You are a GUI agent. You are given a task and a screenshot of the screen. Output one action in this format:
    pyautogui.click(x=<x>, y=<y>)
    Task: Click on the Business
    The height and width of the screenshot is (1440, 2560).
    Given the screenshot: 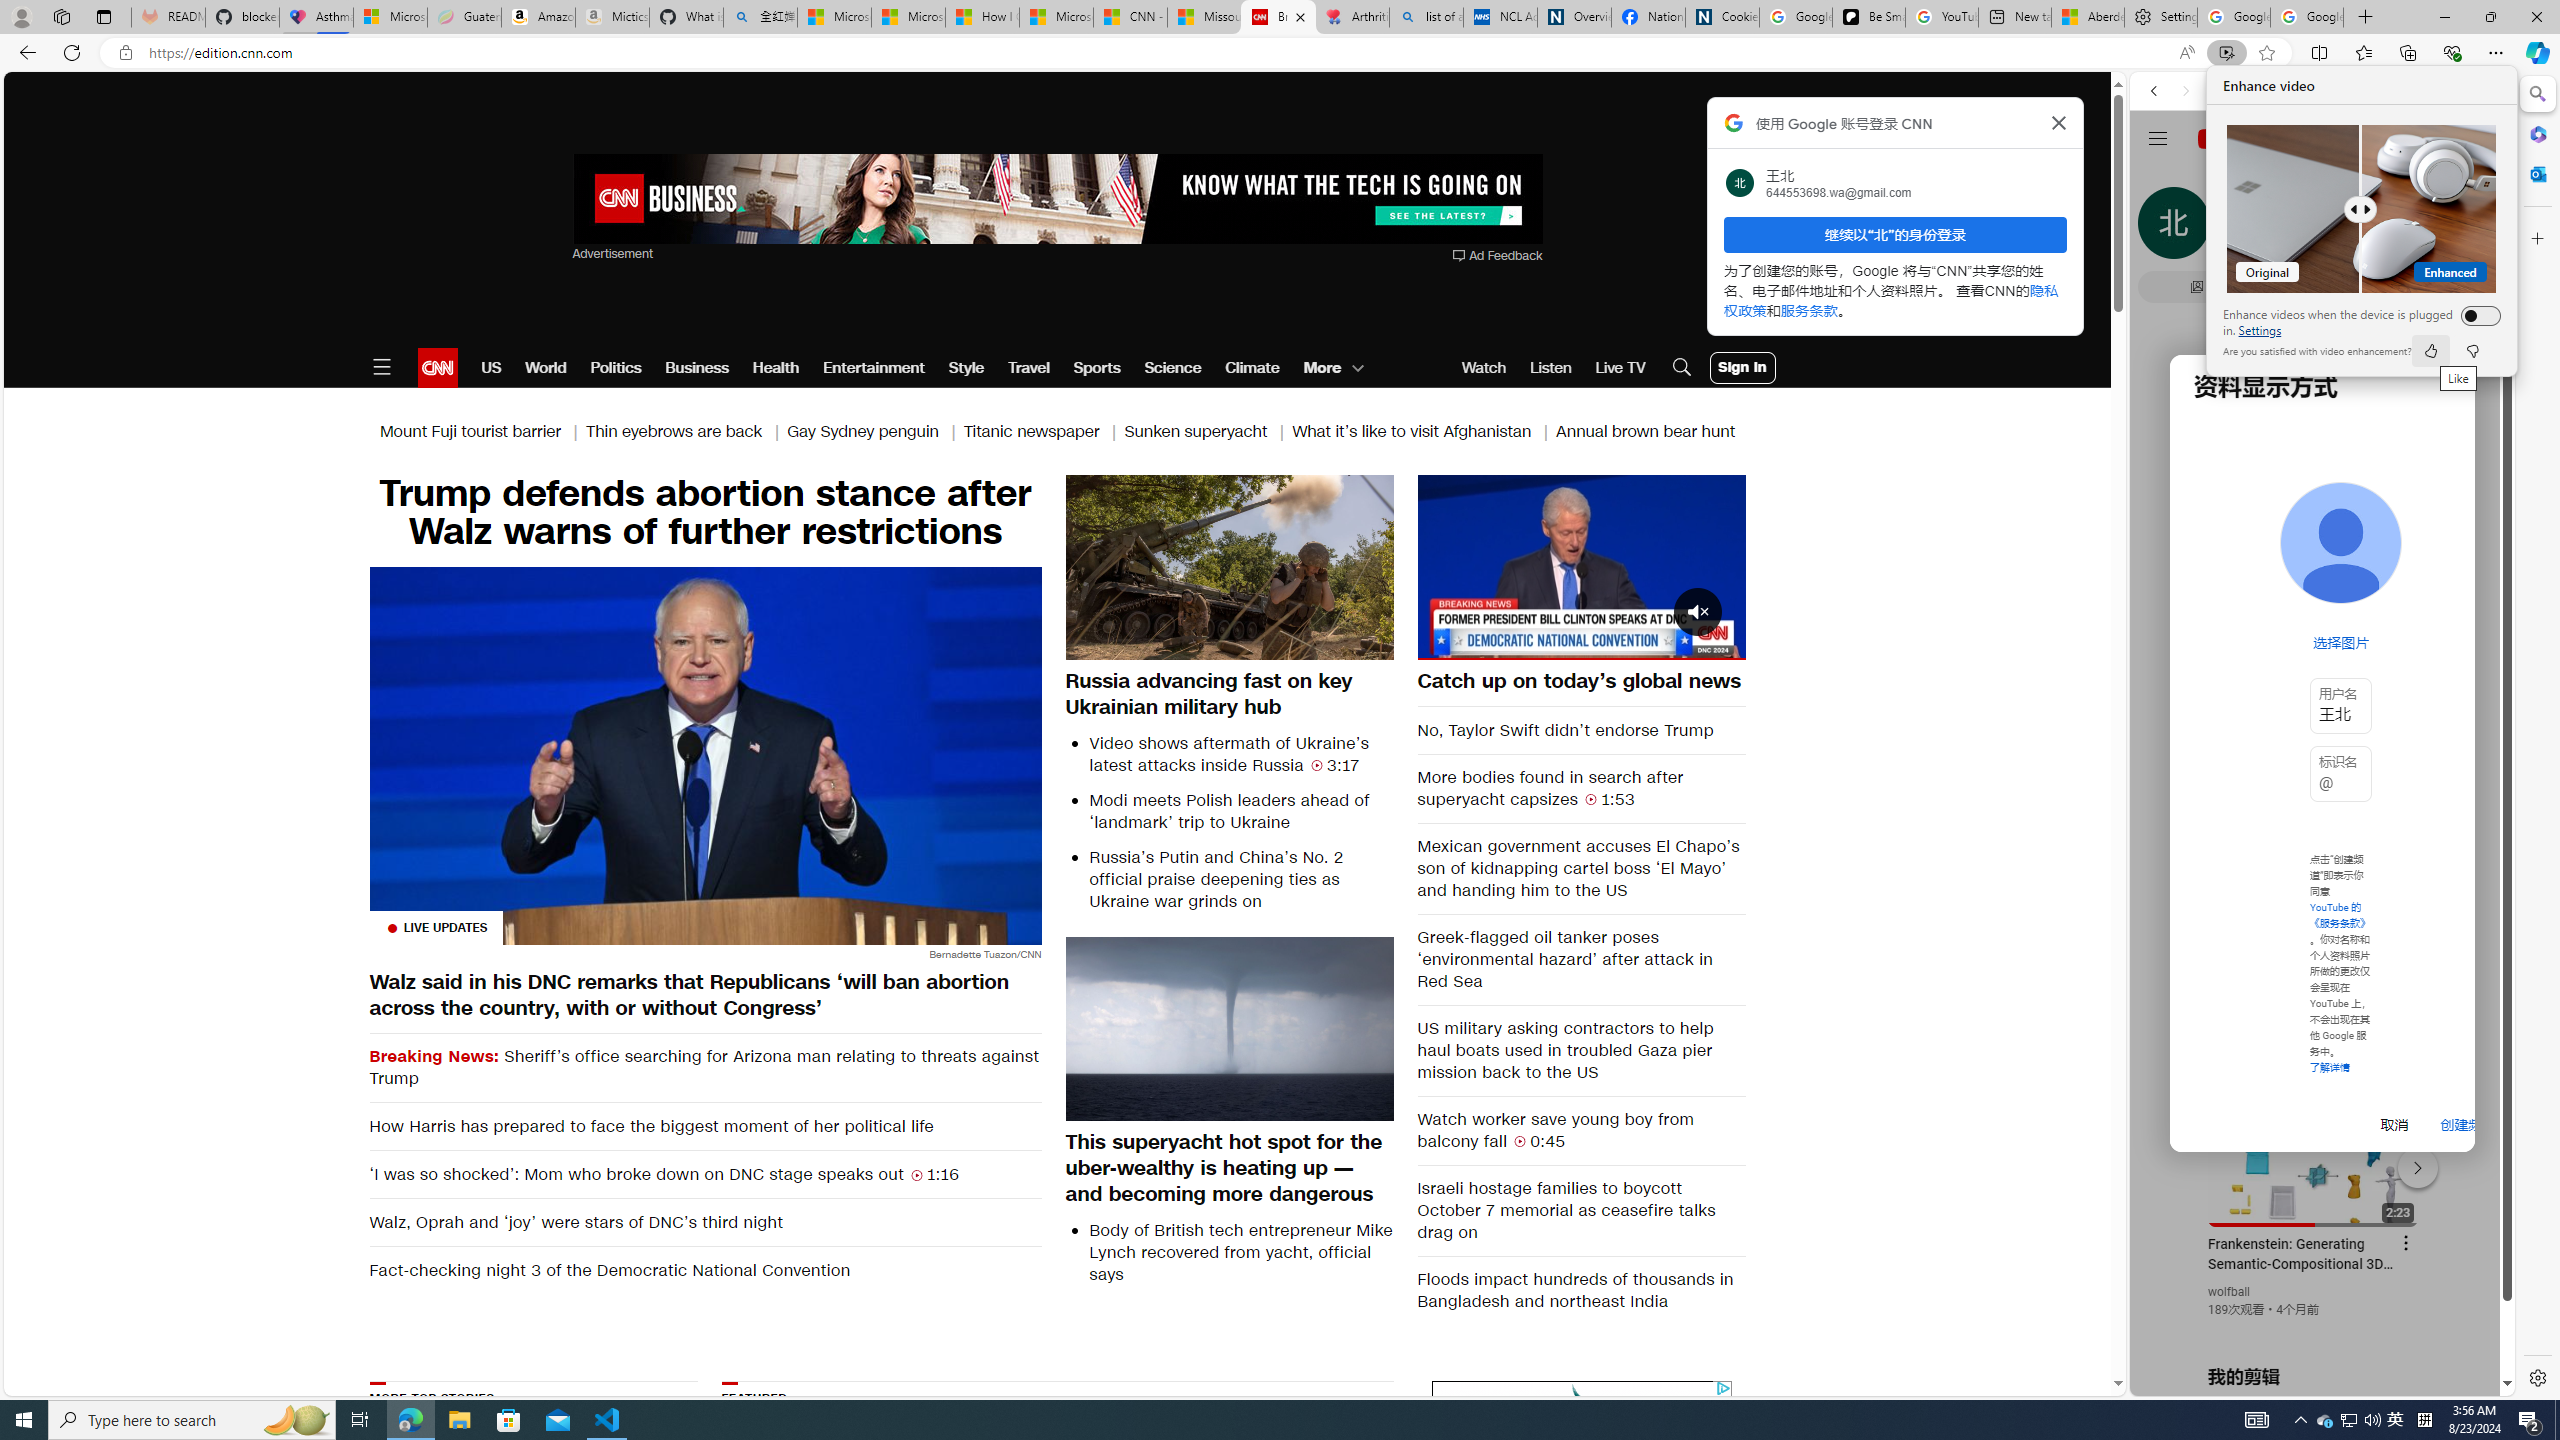 What is the action you would take?
    pyautogui.click(x=697, y=368)
    